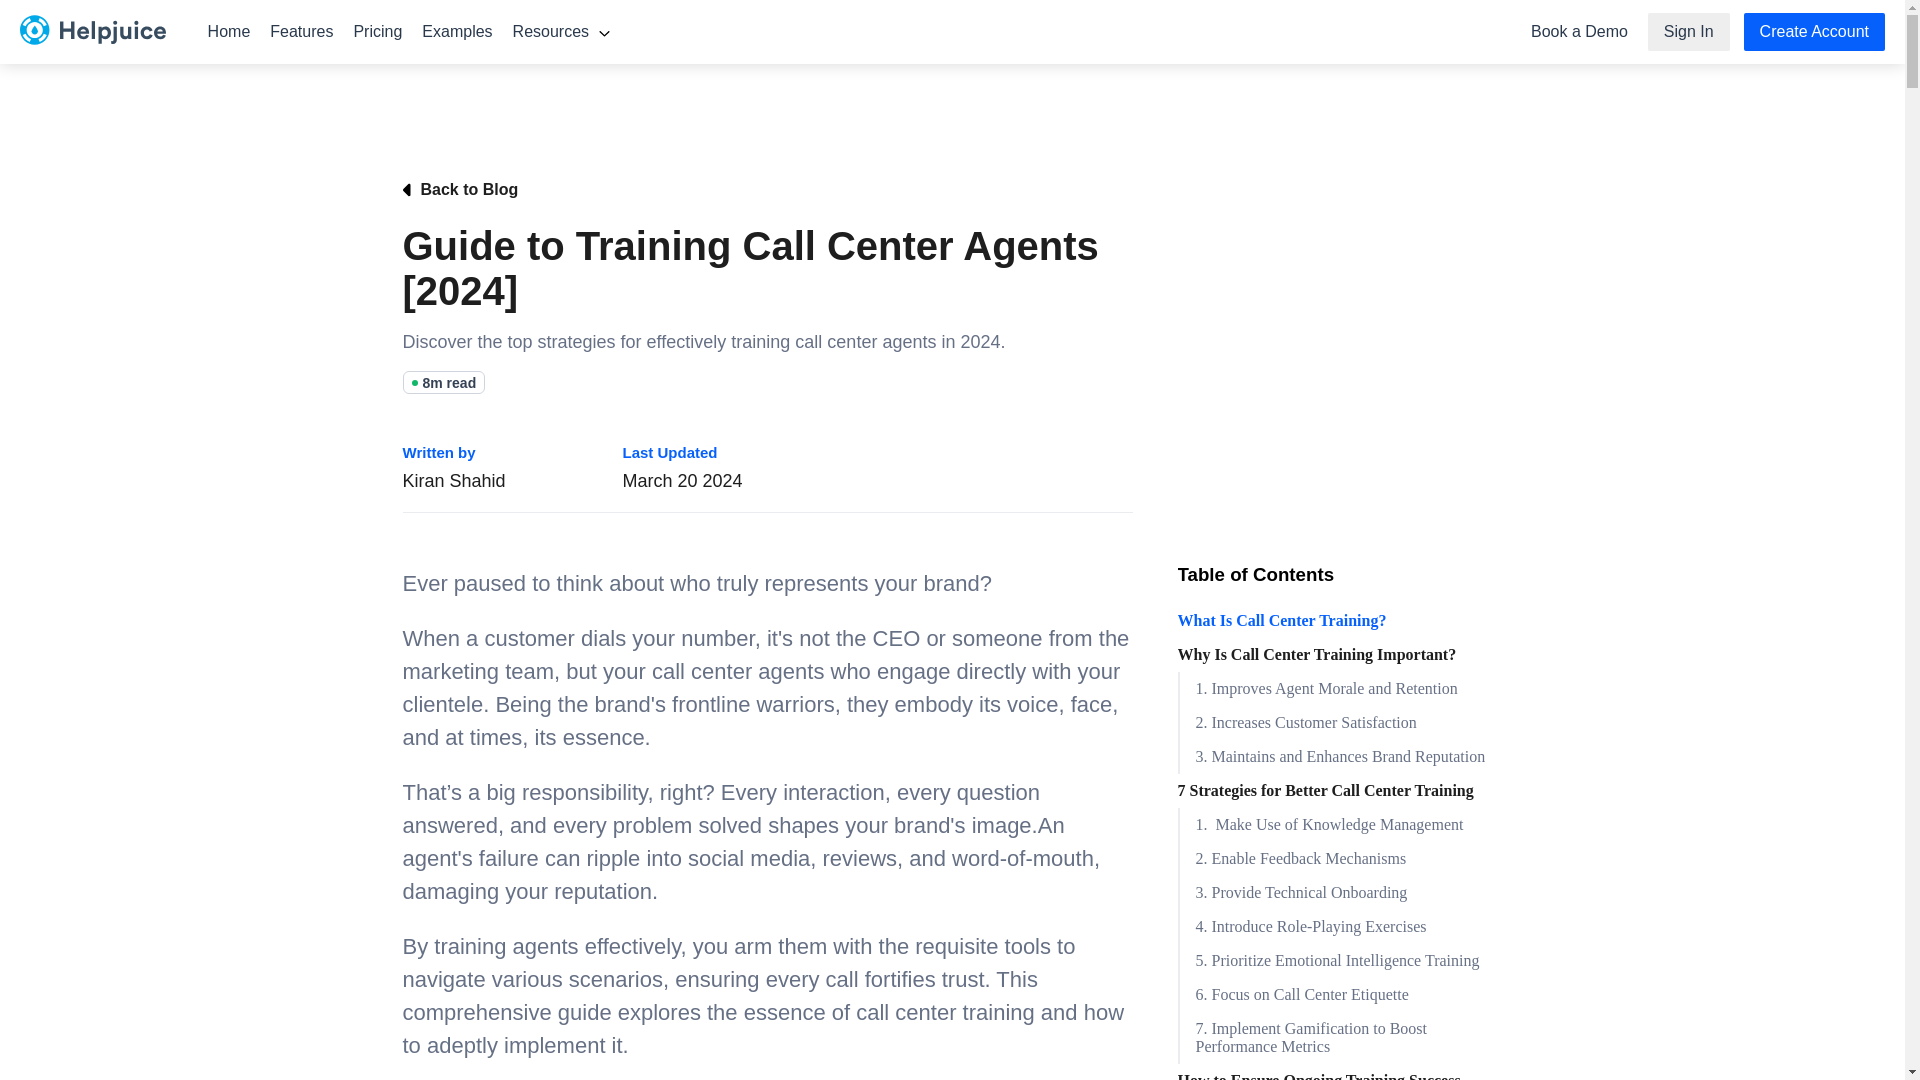 The height and width of the screenshot is (1080, 1920). I want to click on 7 Strategies for Better Call Center Training, so click(1340, 790).